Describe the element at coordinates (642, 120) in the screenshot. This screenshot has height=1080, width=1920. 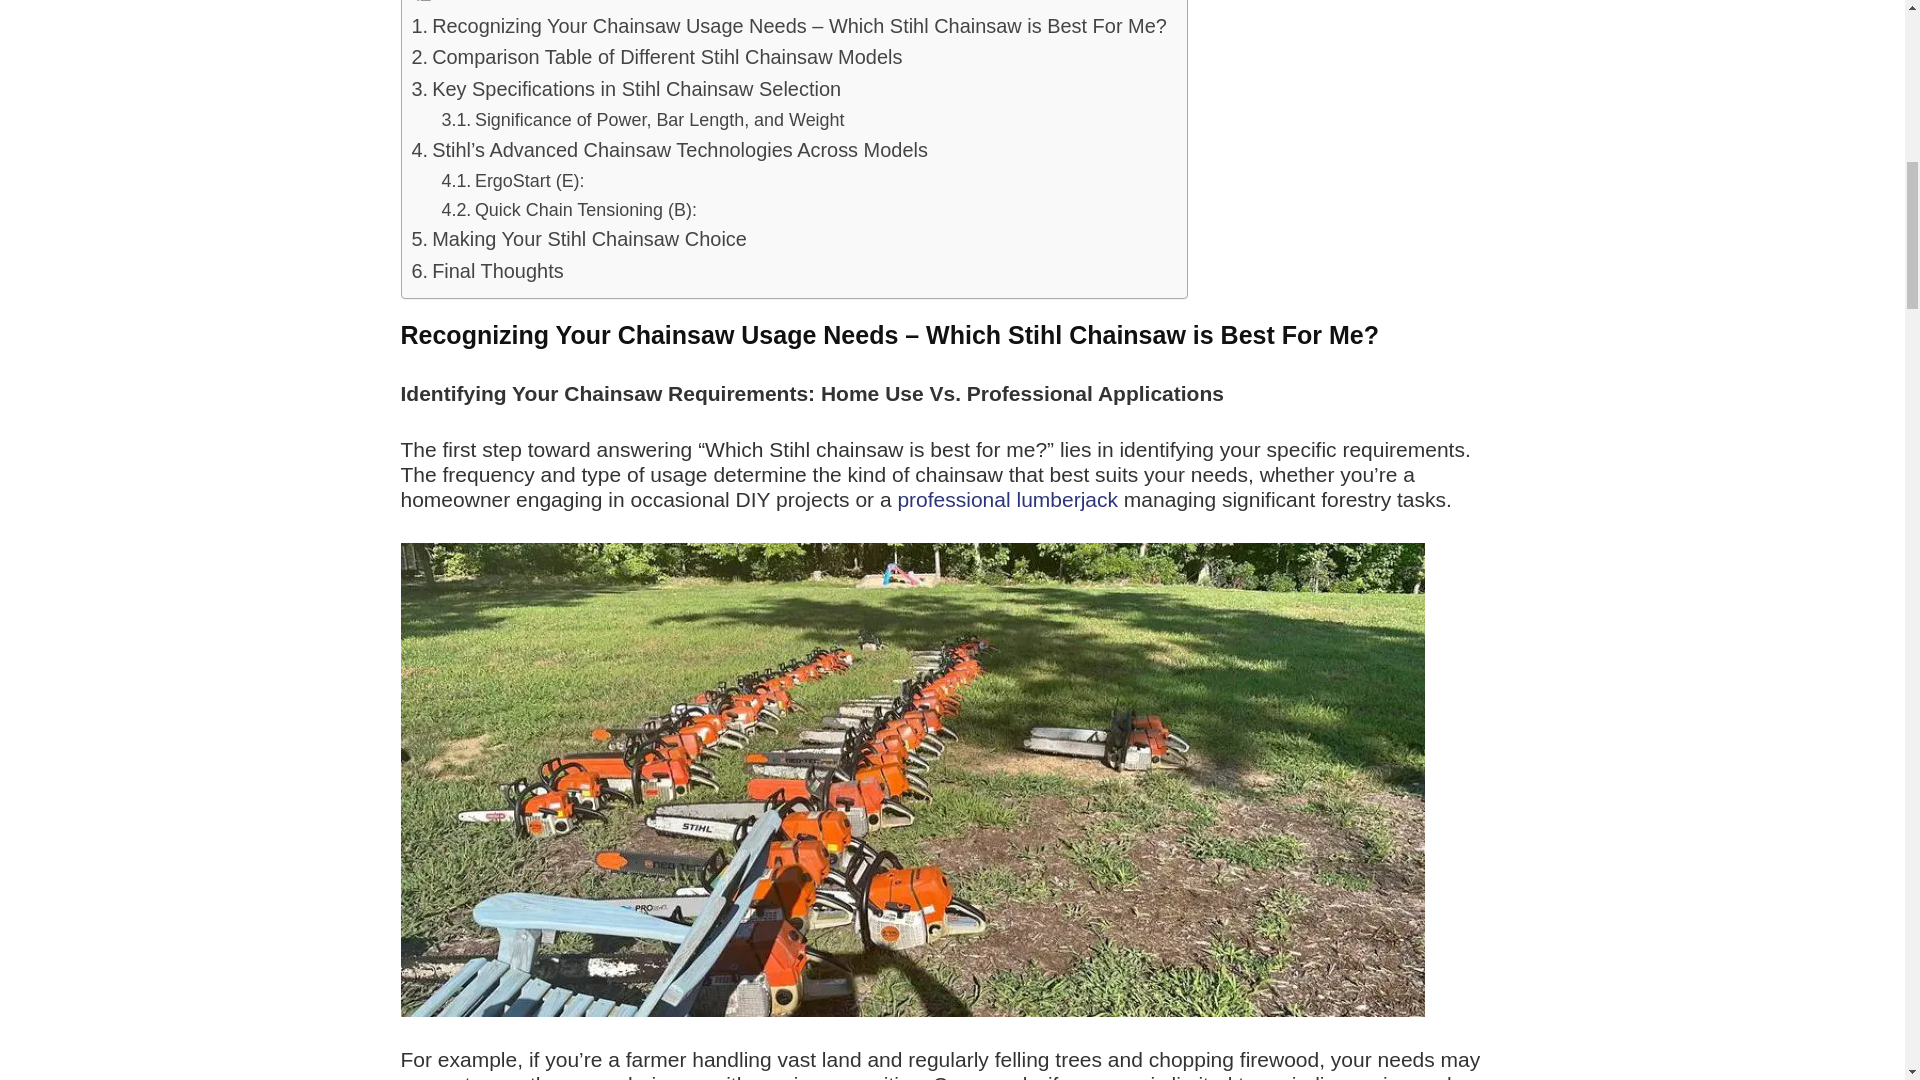
I see `Significance of Power, Bar Length, and Weight` at that location.